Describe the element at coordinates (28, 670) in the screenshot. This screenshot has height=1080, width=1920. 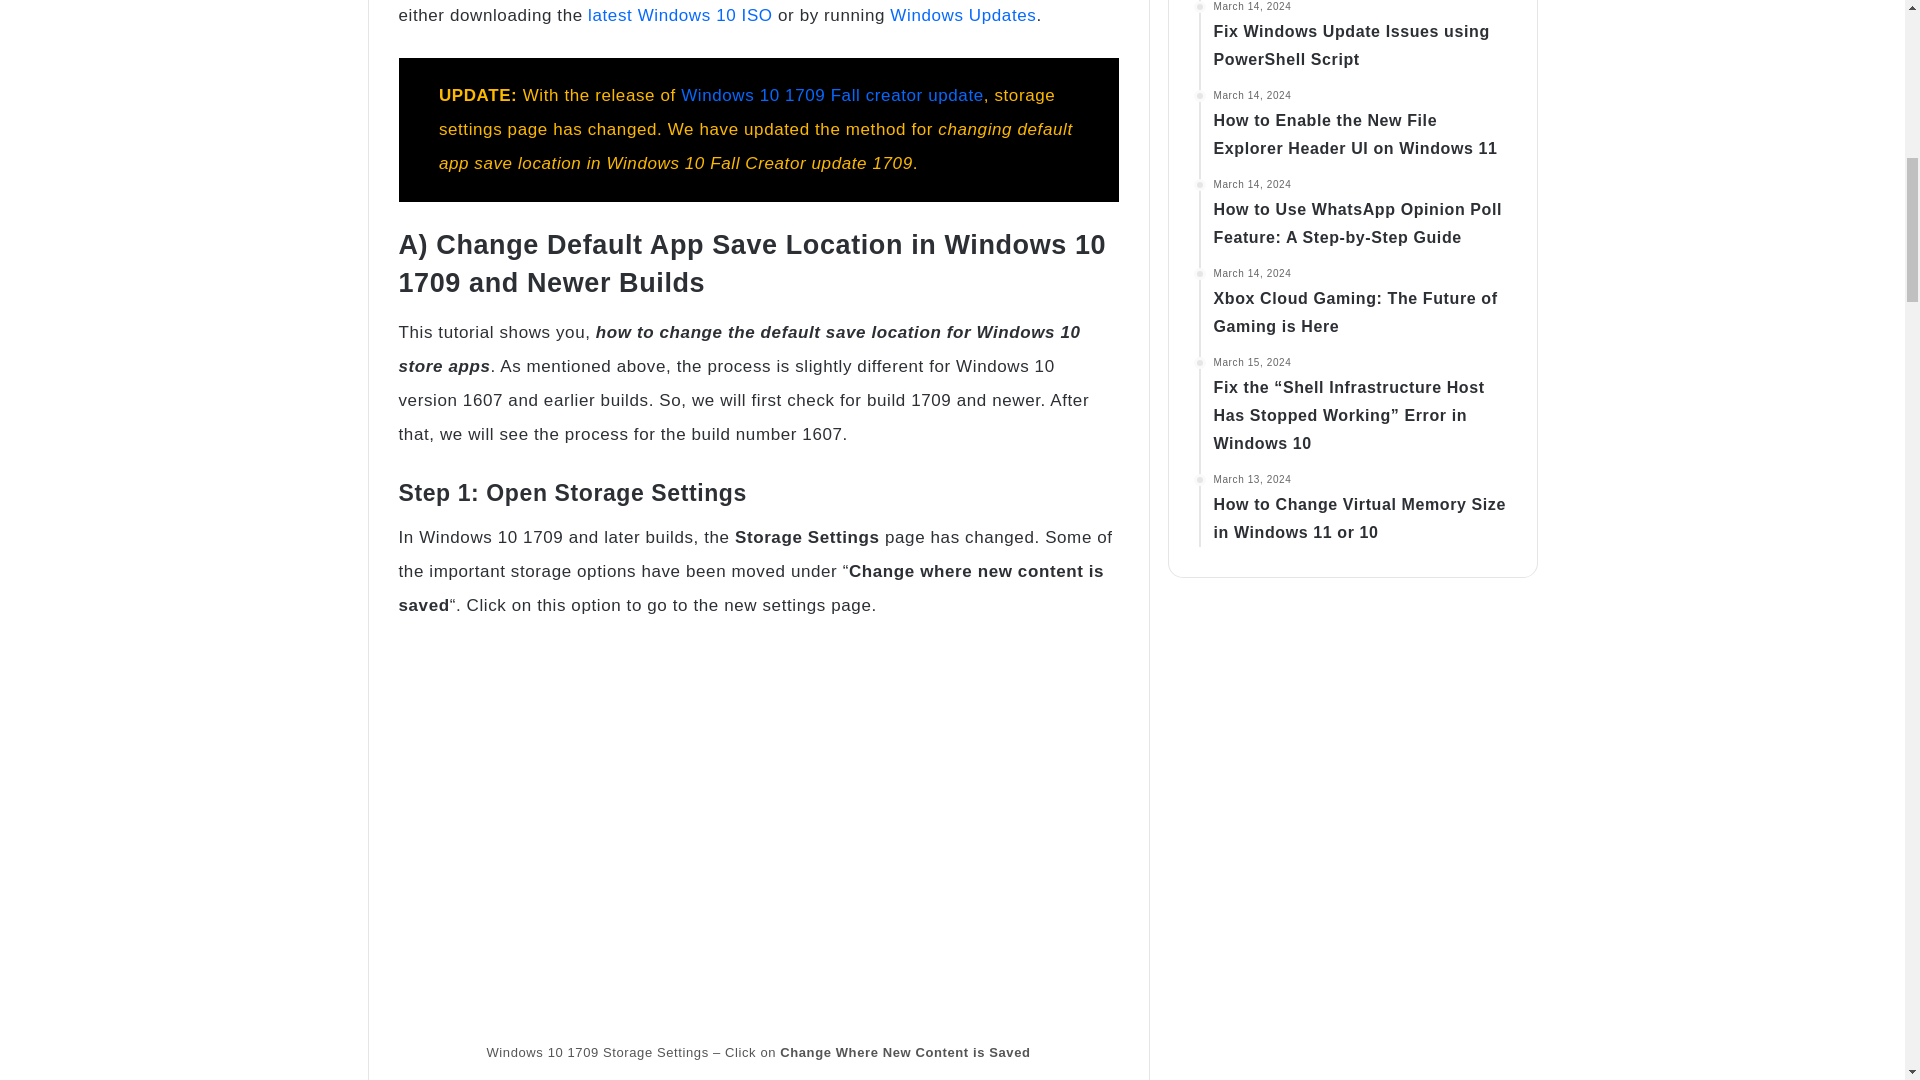
I see `Home` at that location.